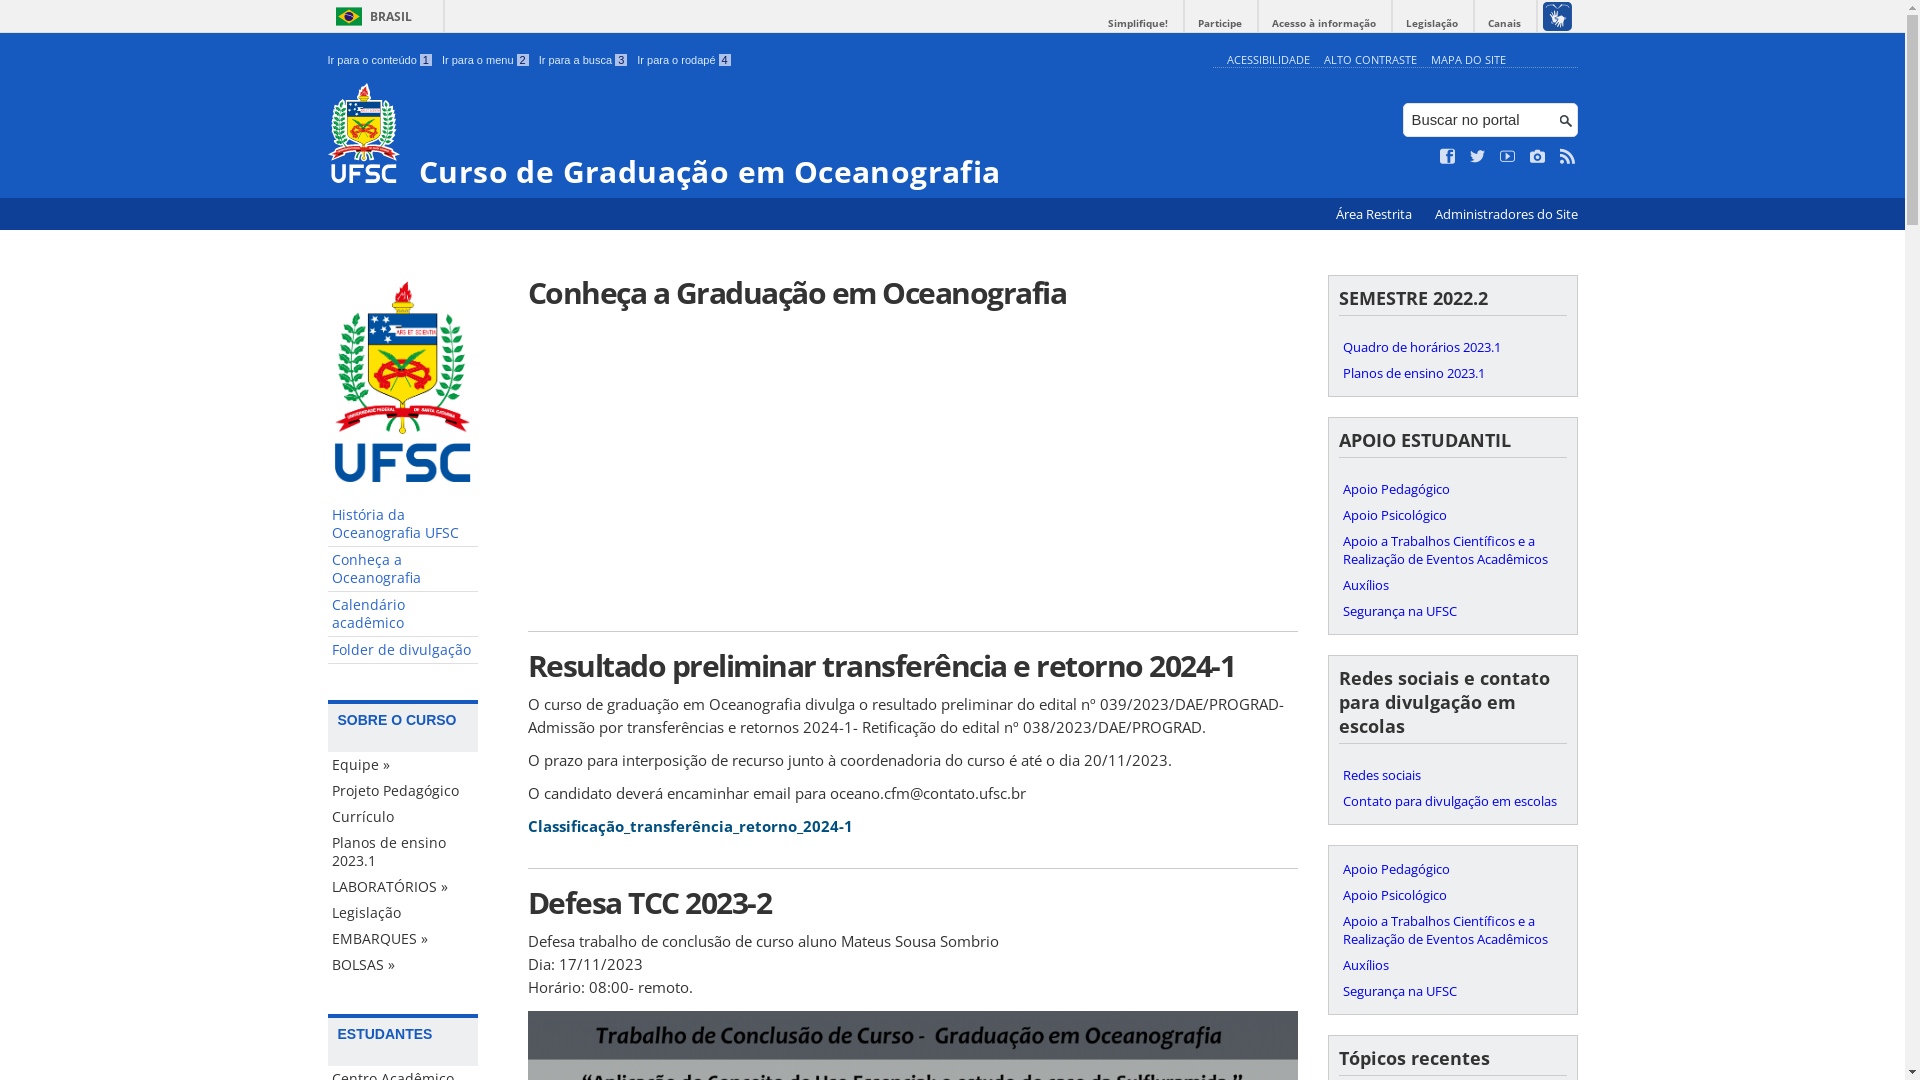  Describe the element at coordinates (1478, 157) in the screenshot. I see `Siga no Twitter` at that location.